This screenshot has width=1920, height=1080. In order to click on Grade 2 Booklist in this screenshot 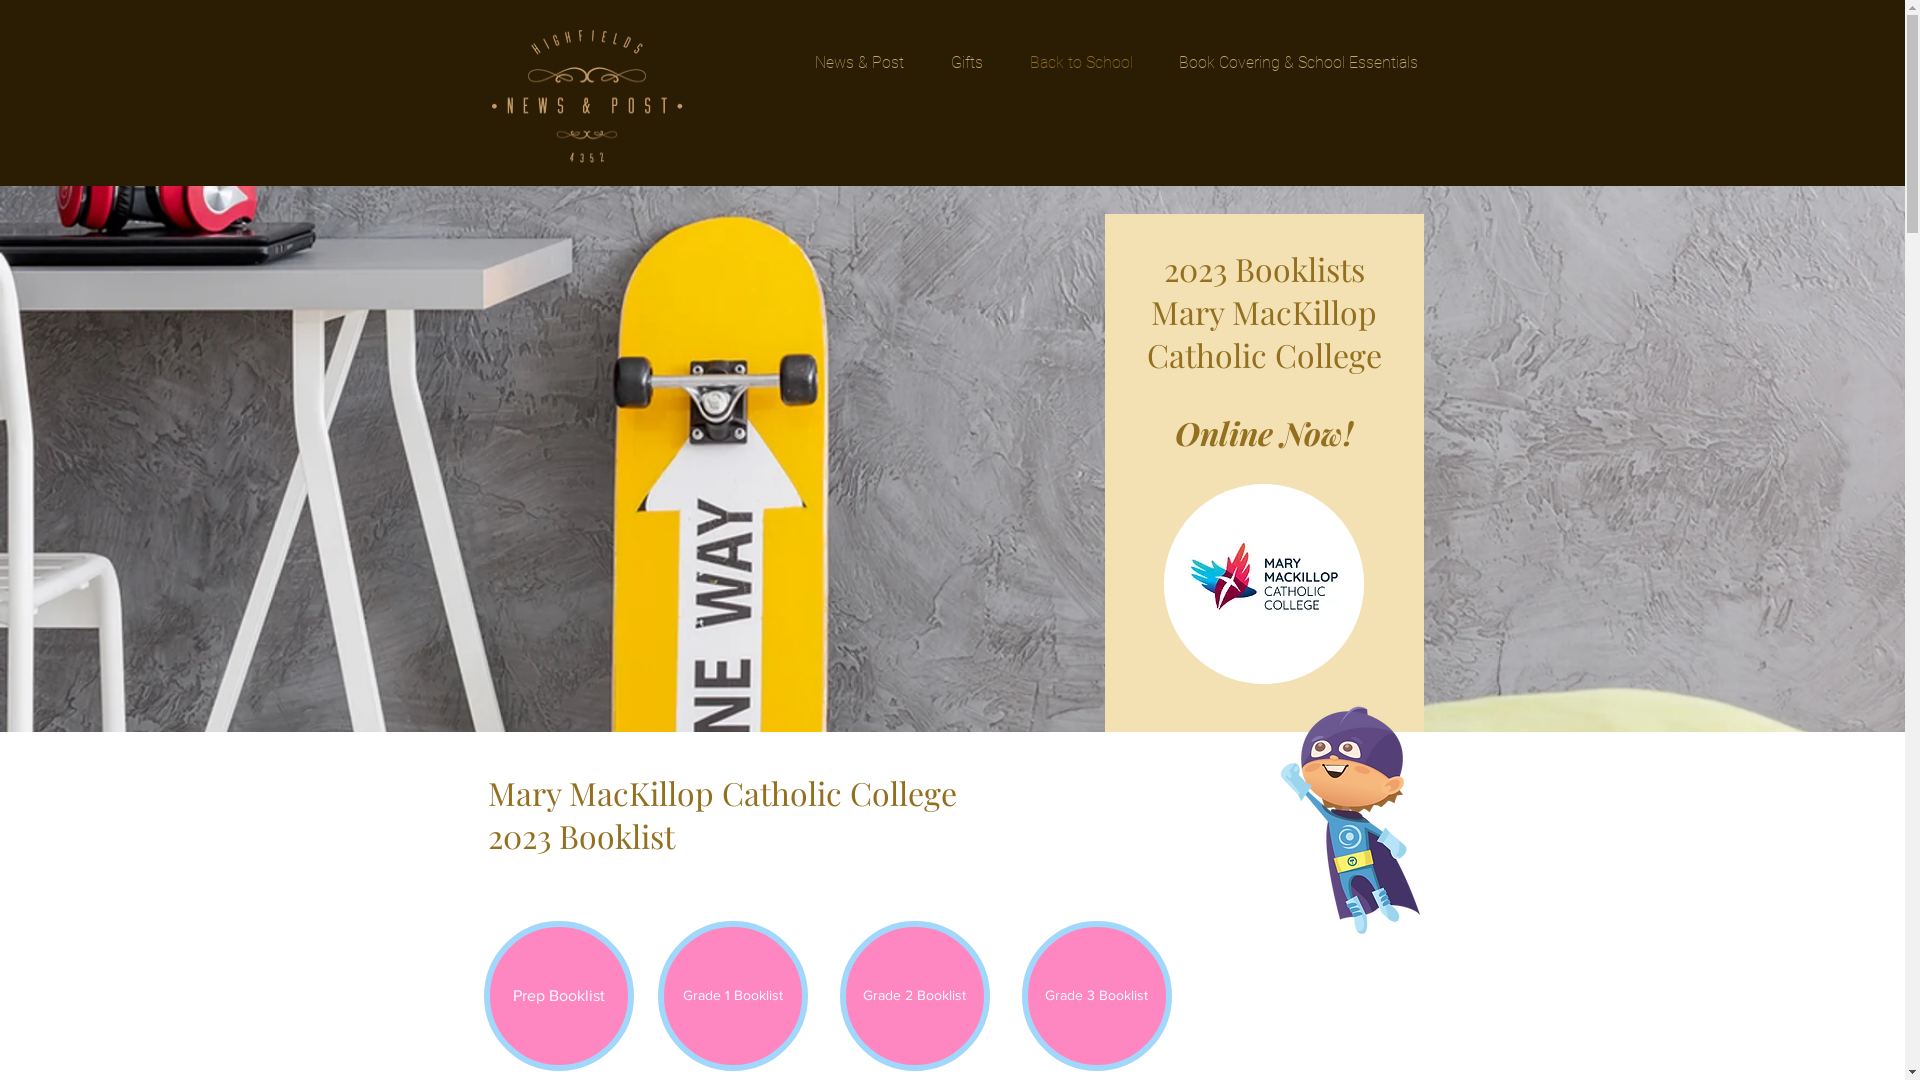, I will do `click(915, 996)`.